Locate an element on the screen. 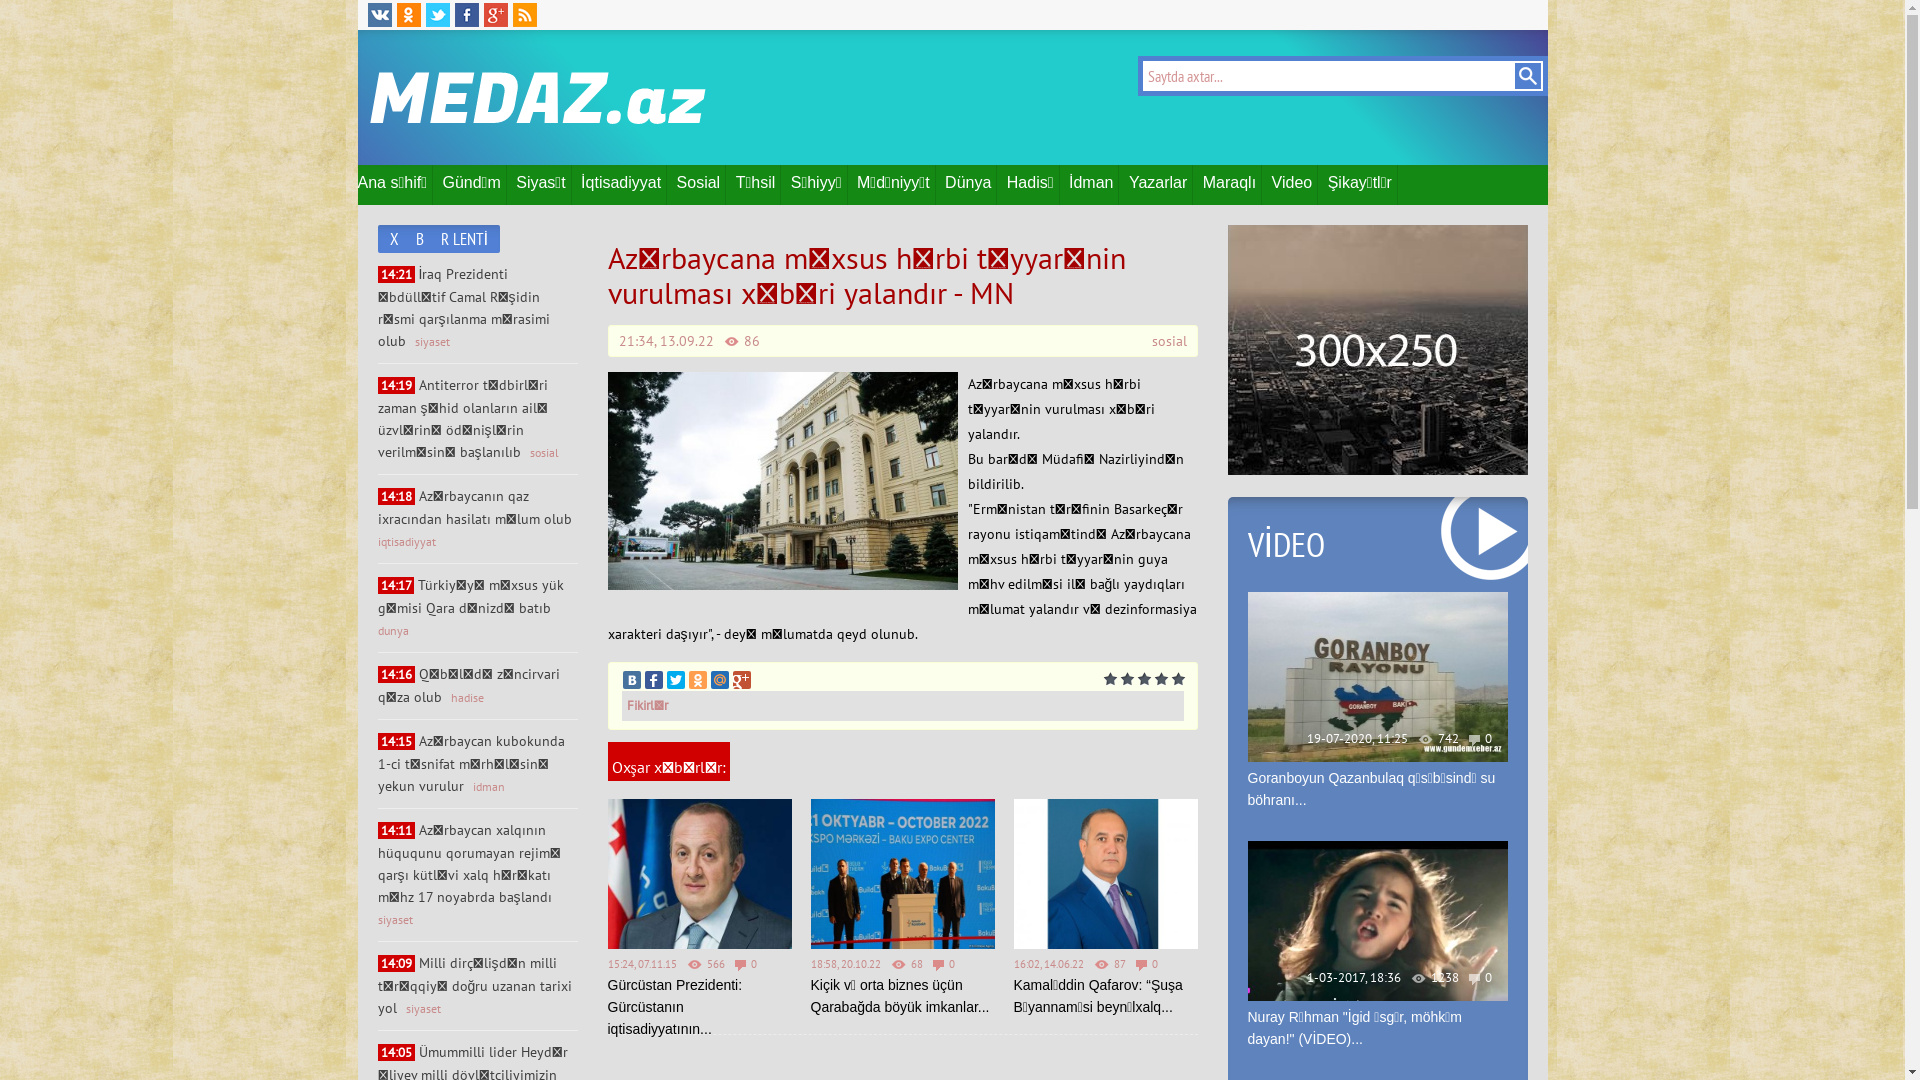 The height and width of the screenshot is (1080, 1920). idman is located at coordinates (488, 786).